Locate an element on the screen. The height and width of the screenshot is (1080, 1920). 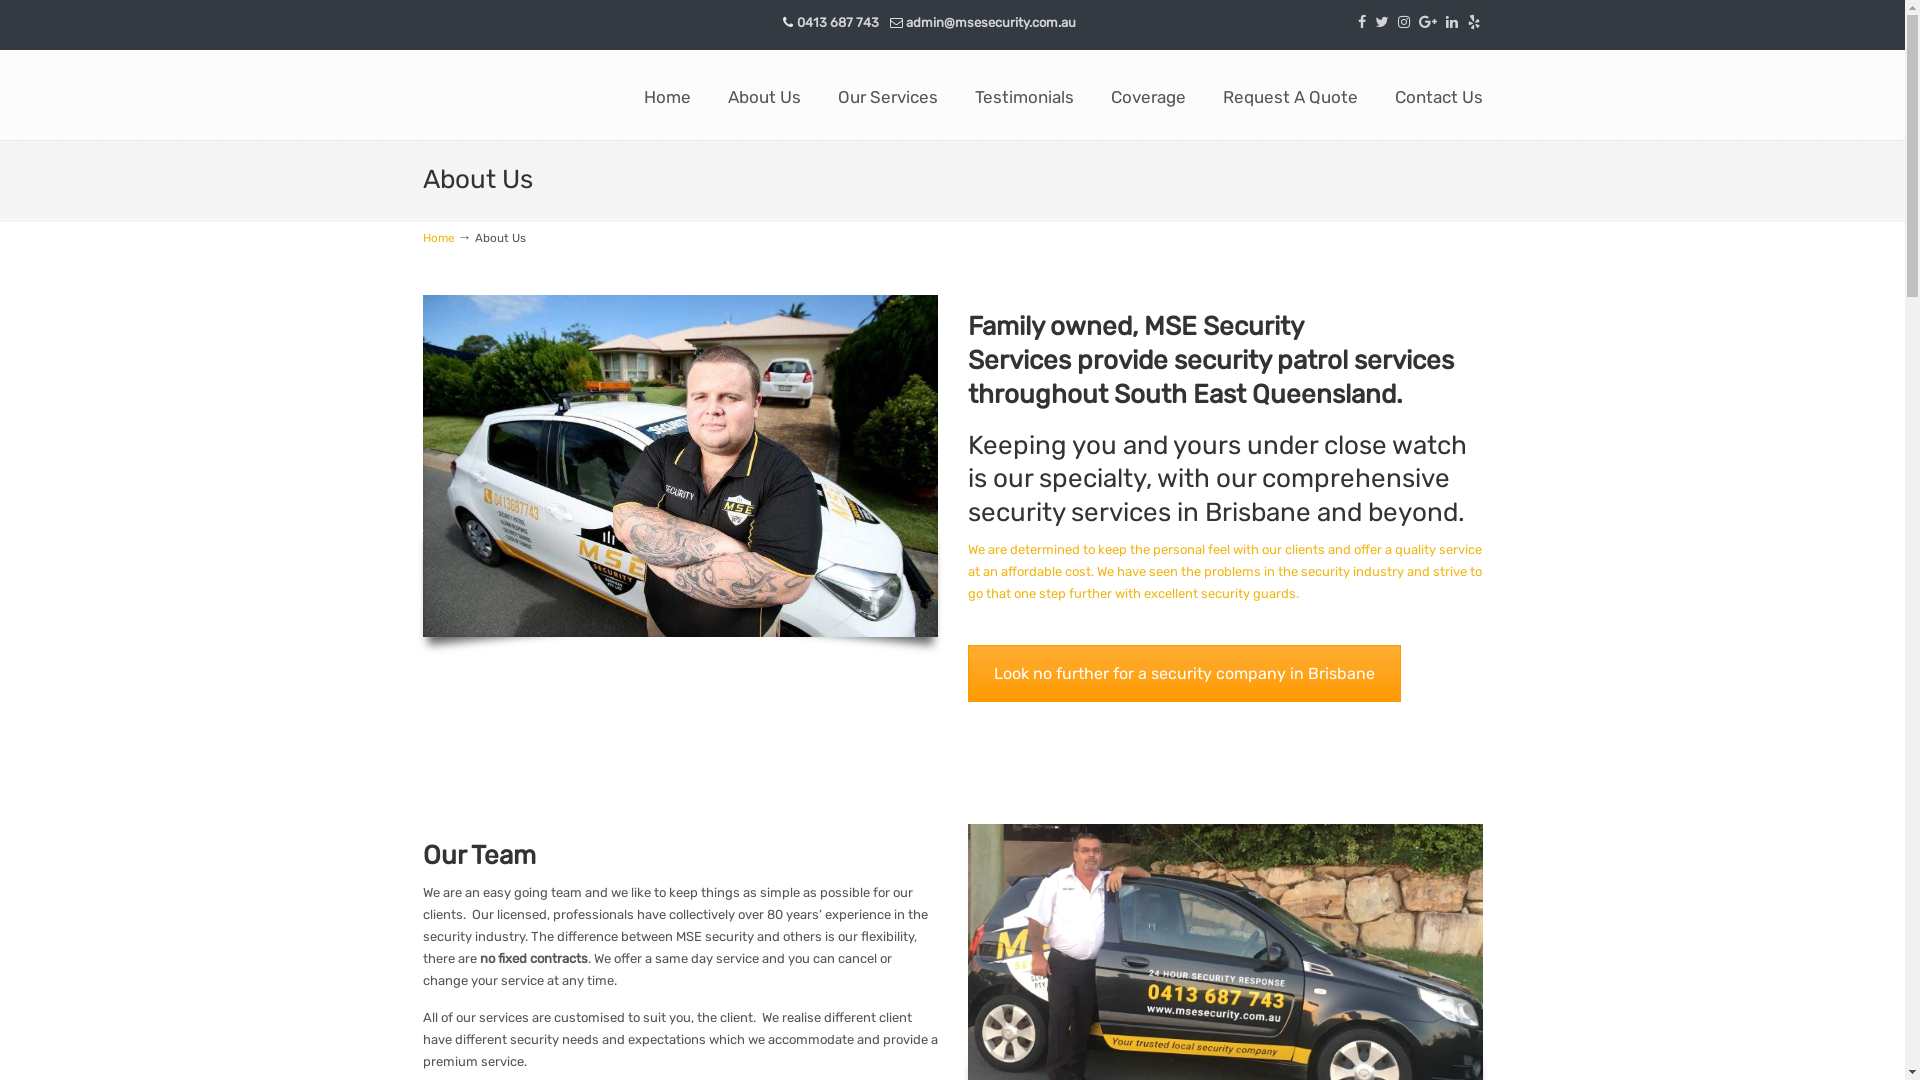
Request A Quote is located at coordinates (1290, 97).